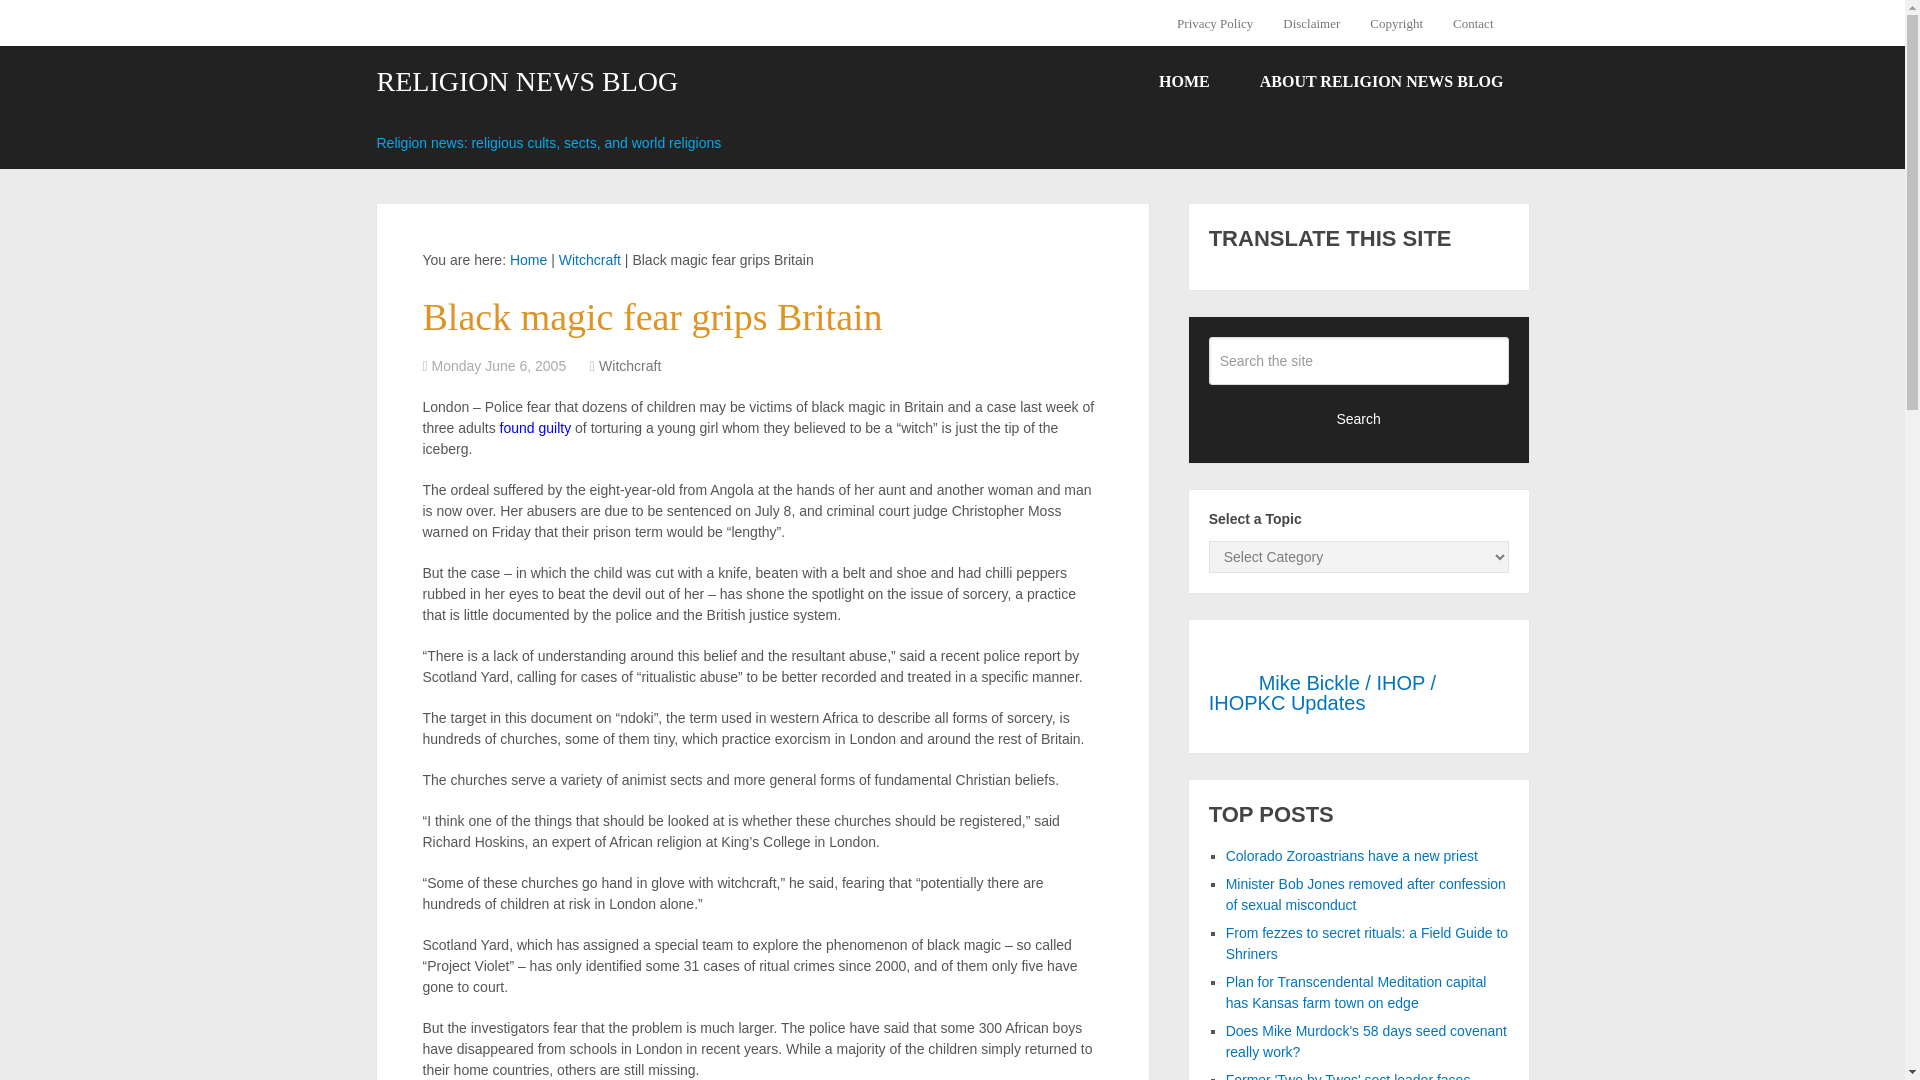 The width and height of the screenshot is (1920, 1080). What do you see at coordinates (1348, 1076) in the screenshot?
I see `Former 'Two by Twos' sect leader faces abuse charges` at bounding box center [1348, 1076].